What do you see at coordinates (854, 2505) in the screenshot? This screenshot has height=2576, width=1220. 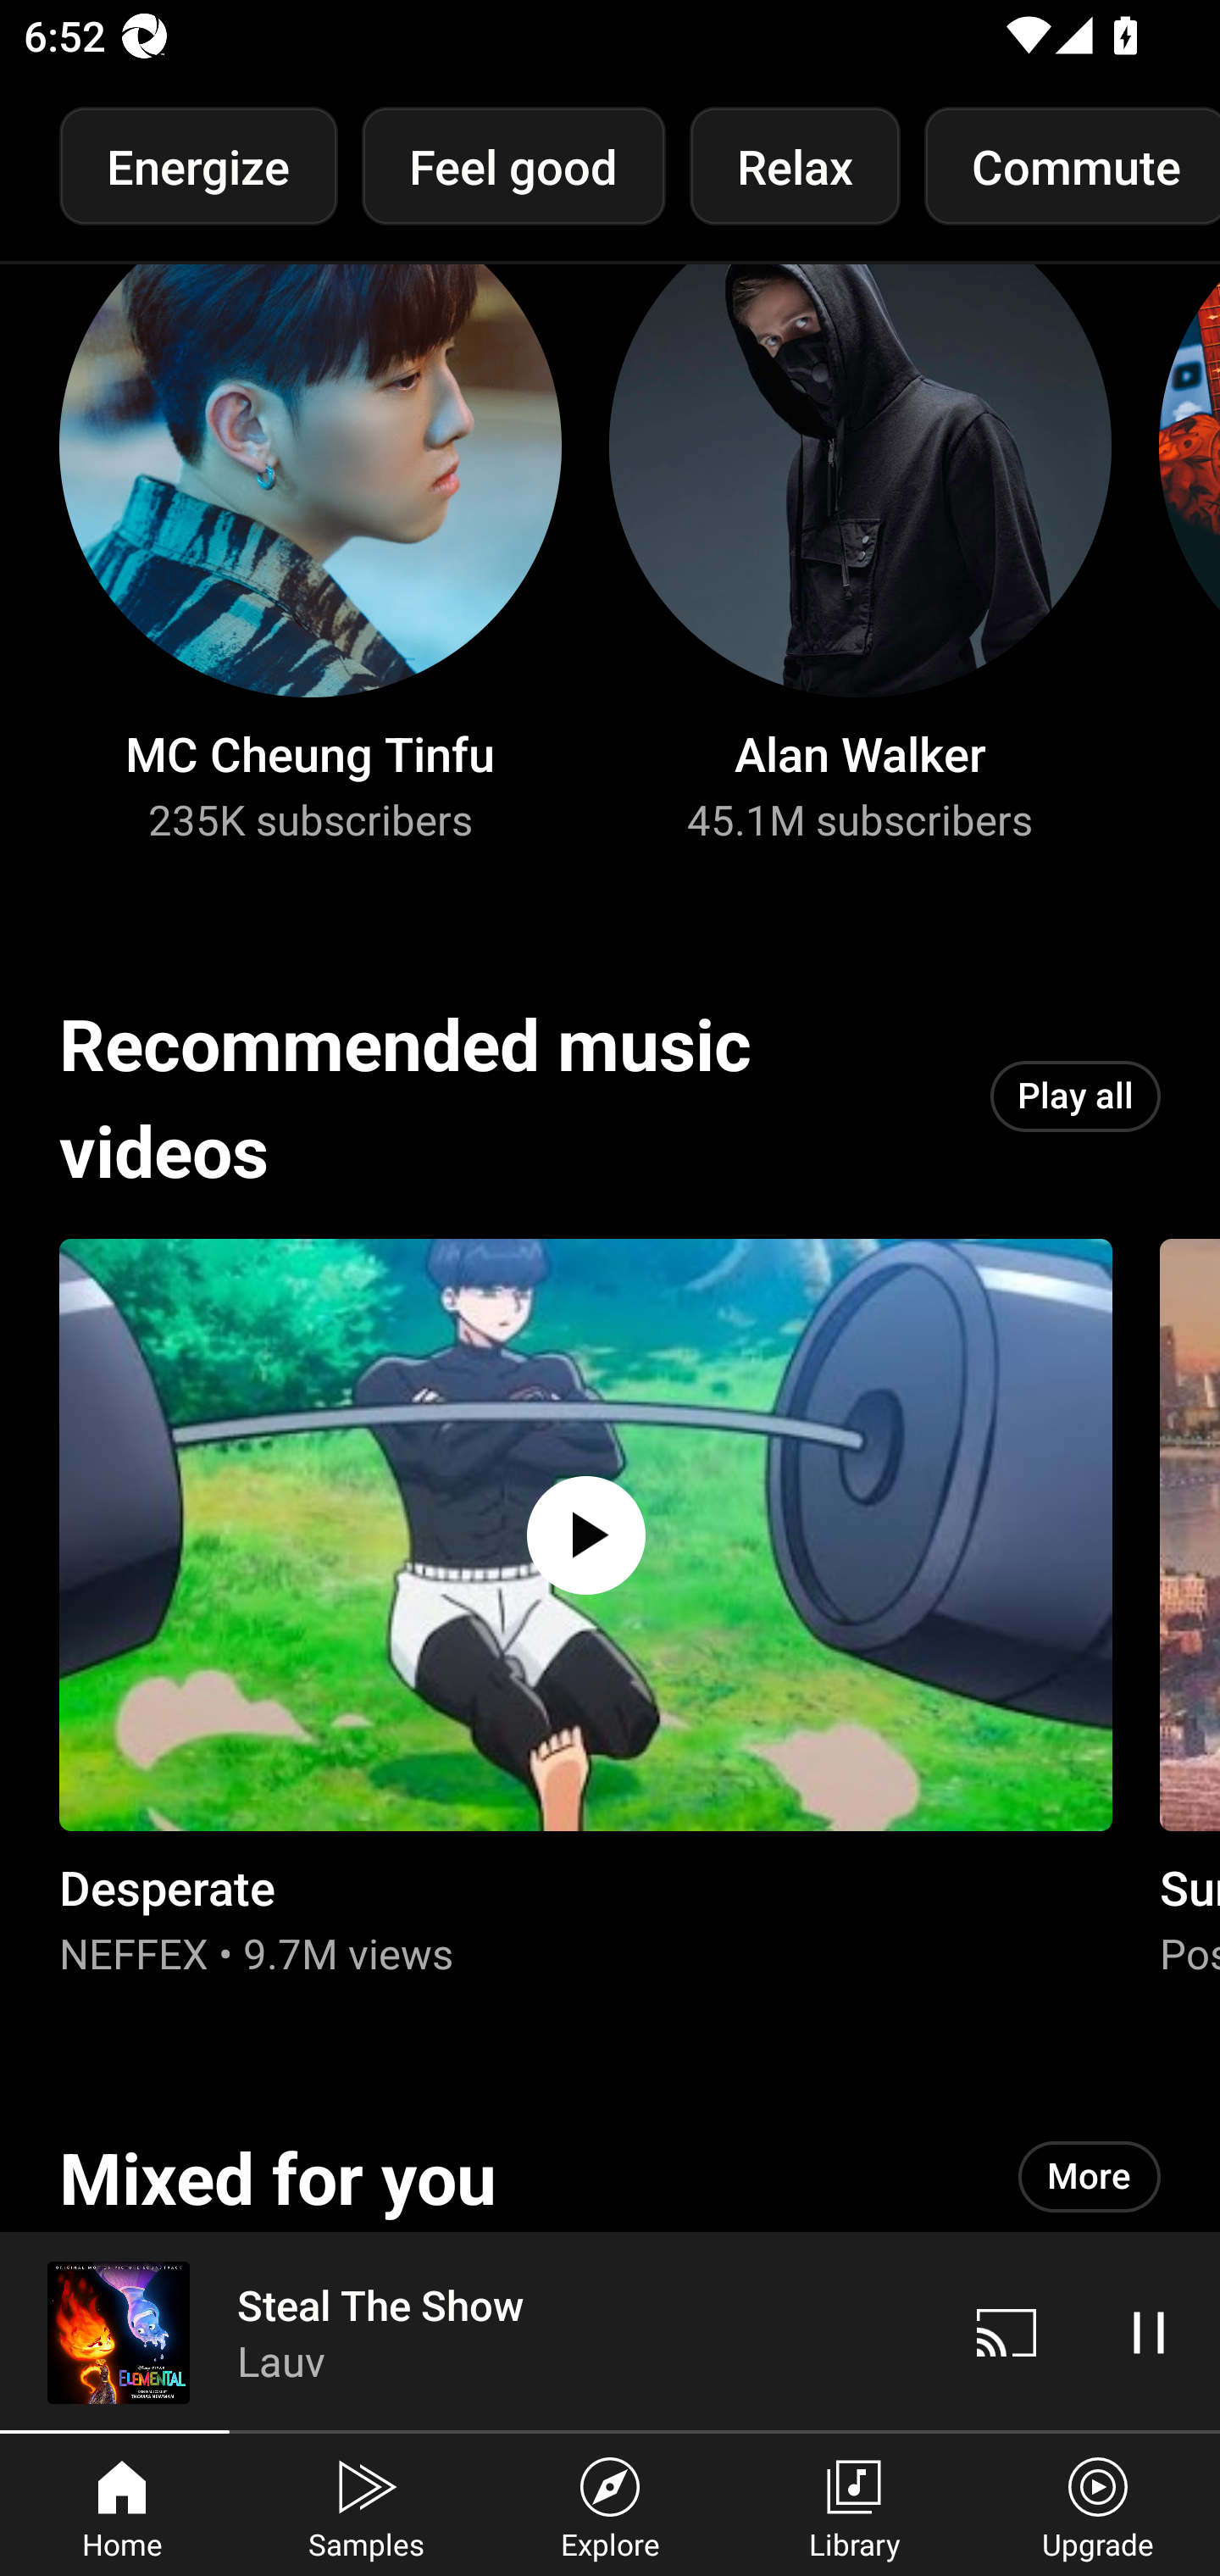 I see `Library` at bounding box center [854, 2505].